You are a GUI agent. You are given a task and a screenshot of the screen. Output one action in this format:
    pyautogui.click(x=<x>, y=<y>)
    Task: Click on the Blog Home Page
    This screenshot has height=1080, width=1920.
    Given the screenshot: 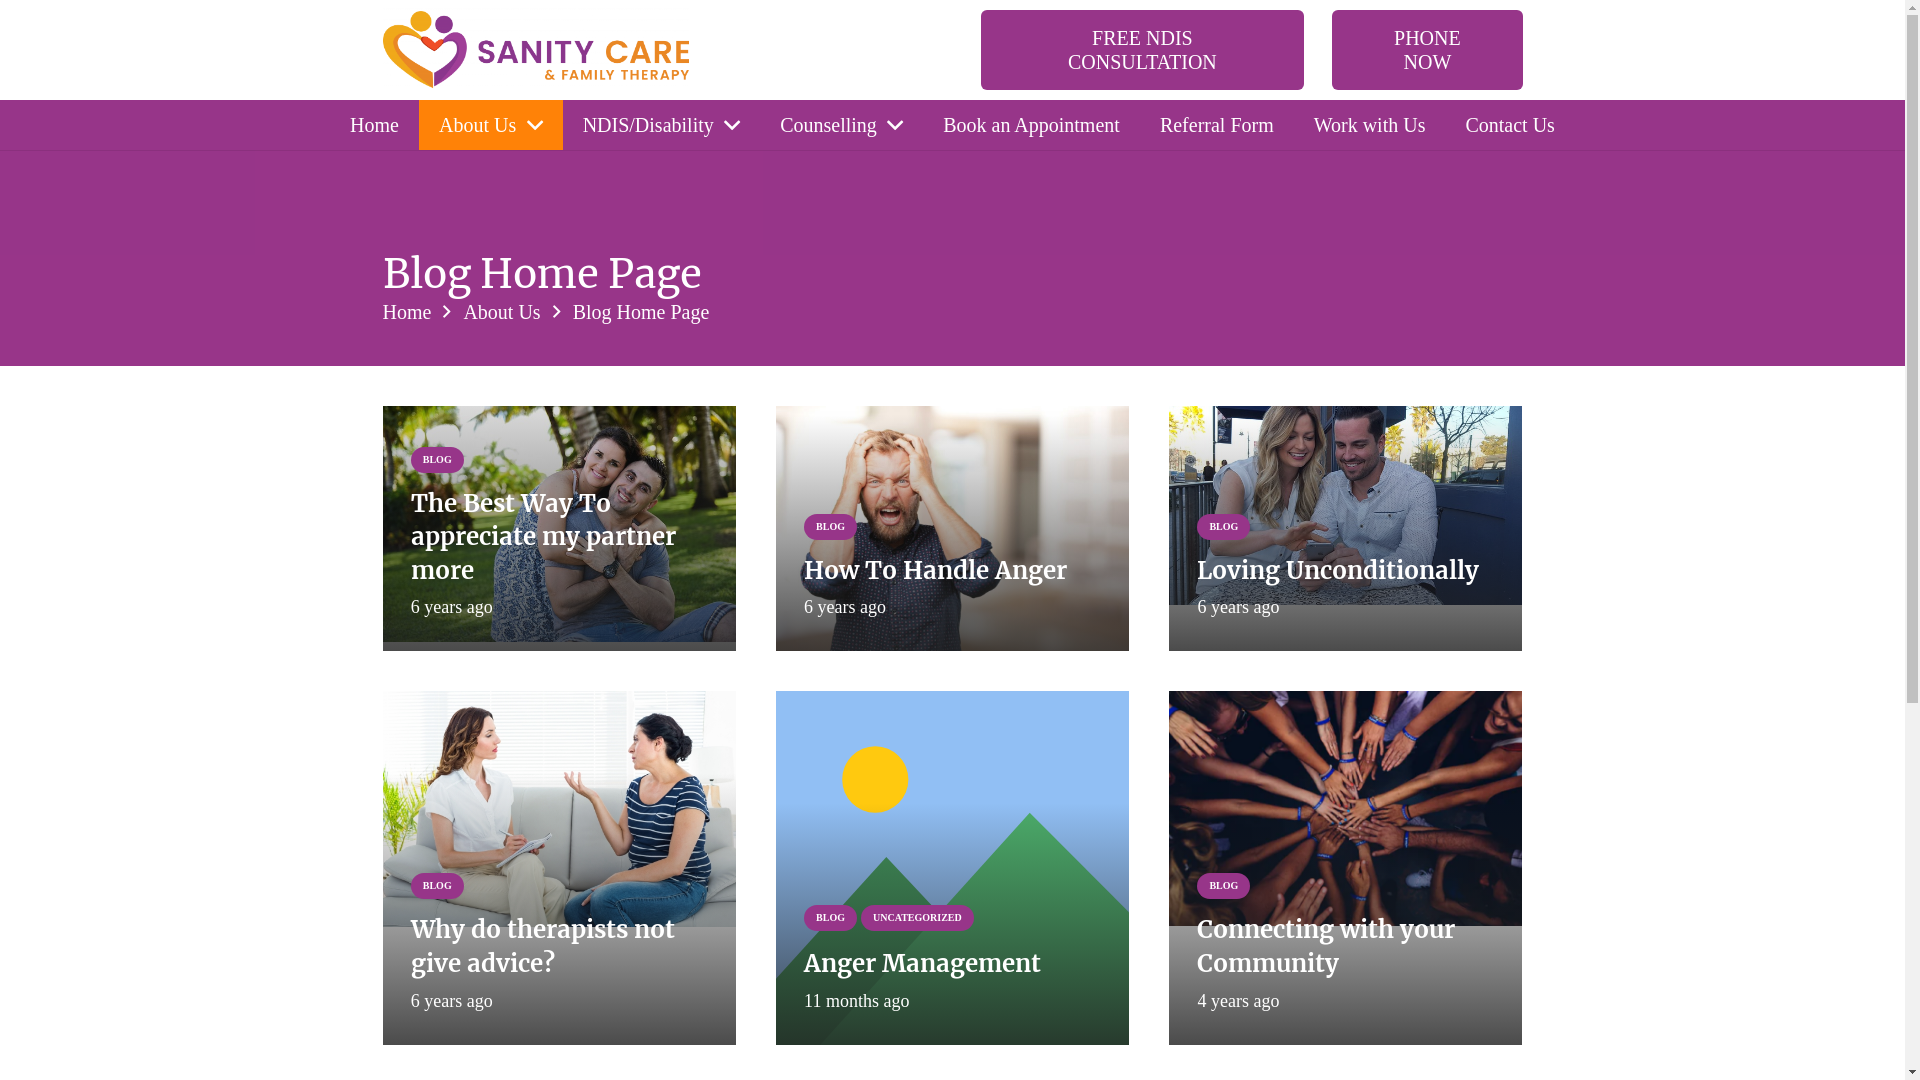 What is the action you would take?
    pyautogui.click(x=642, y=312)
    